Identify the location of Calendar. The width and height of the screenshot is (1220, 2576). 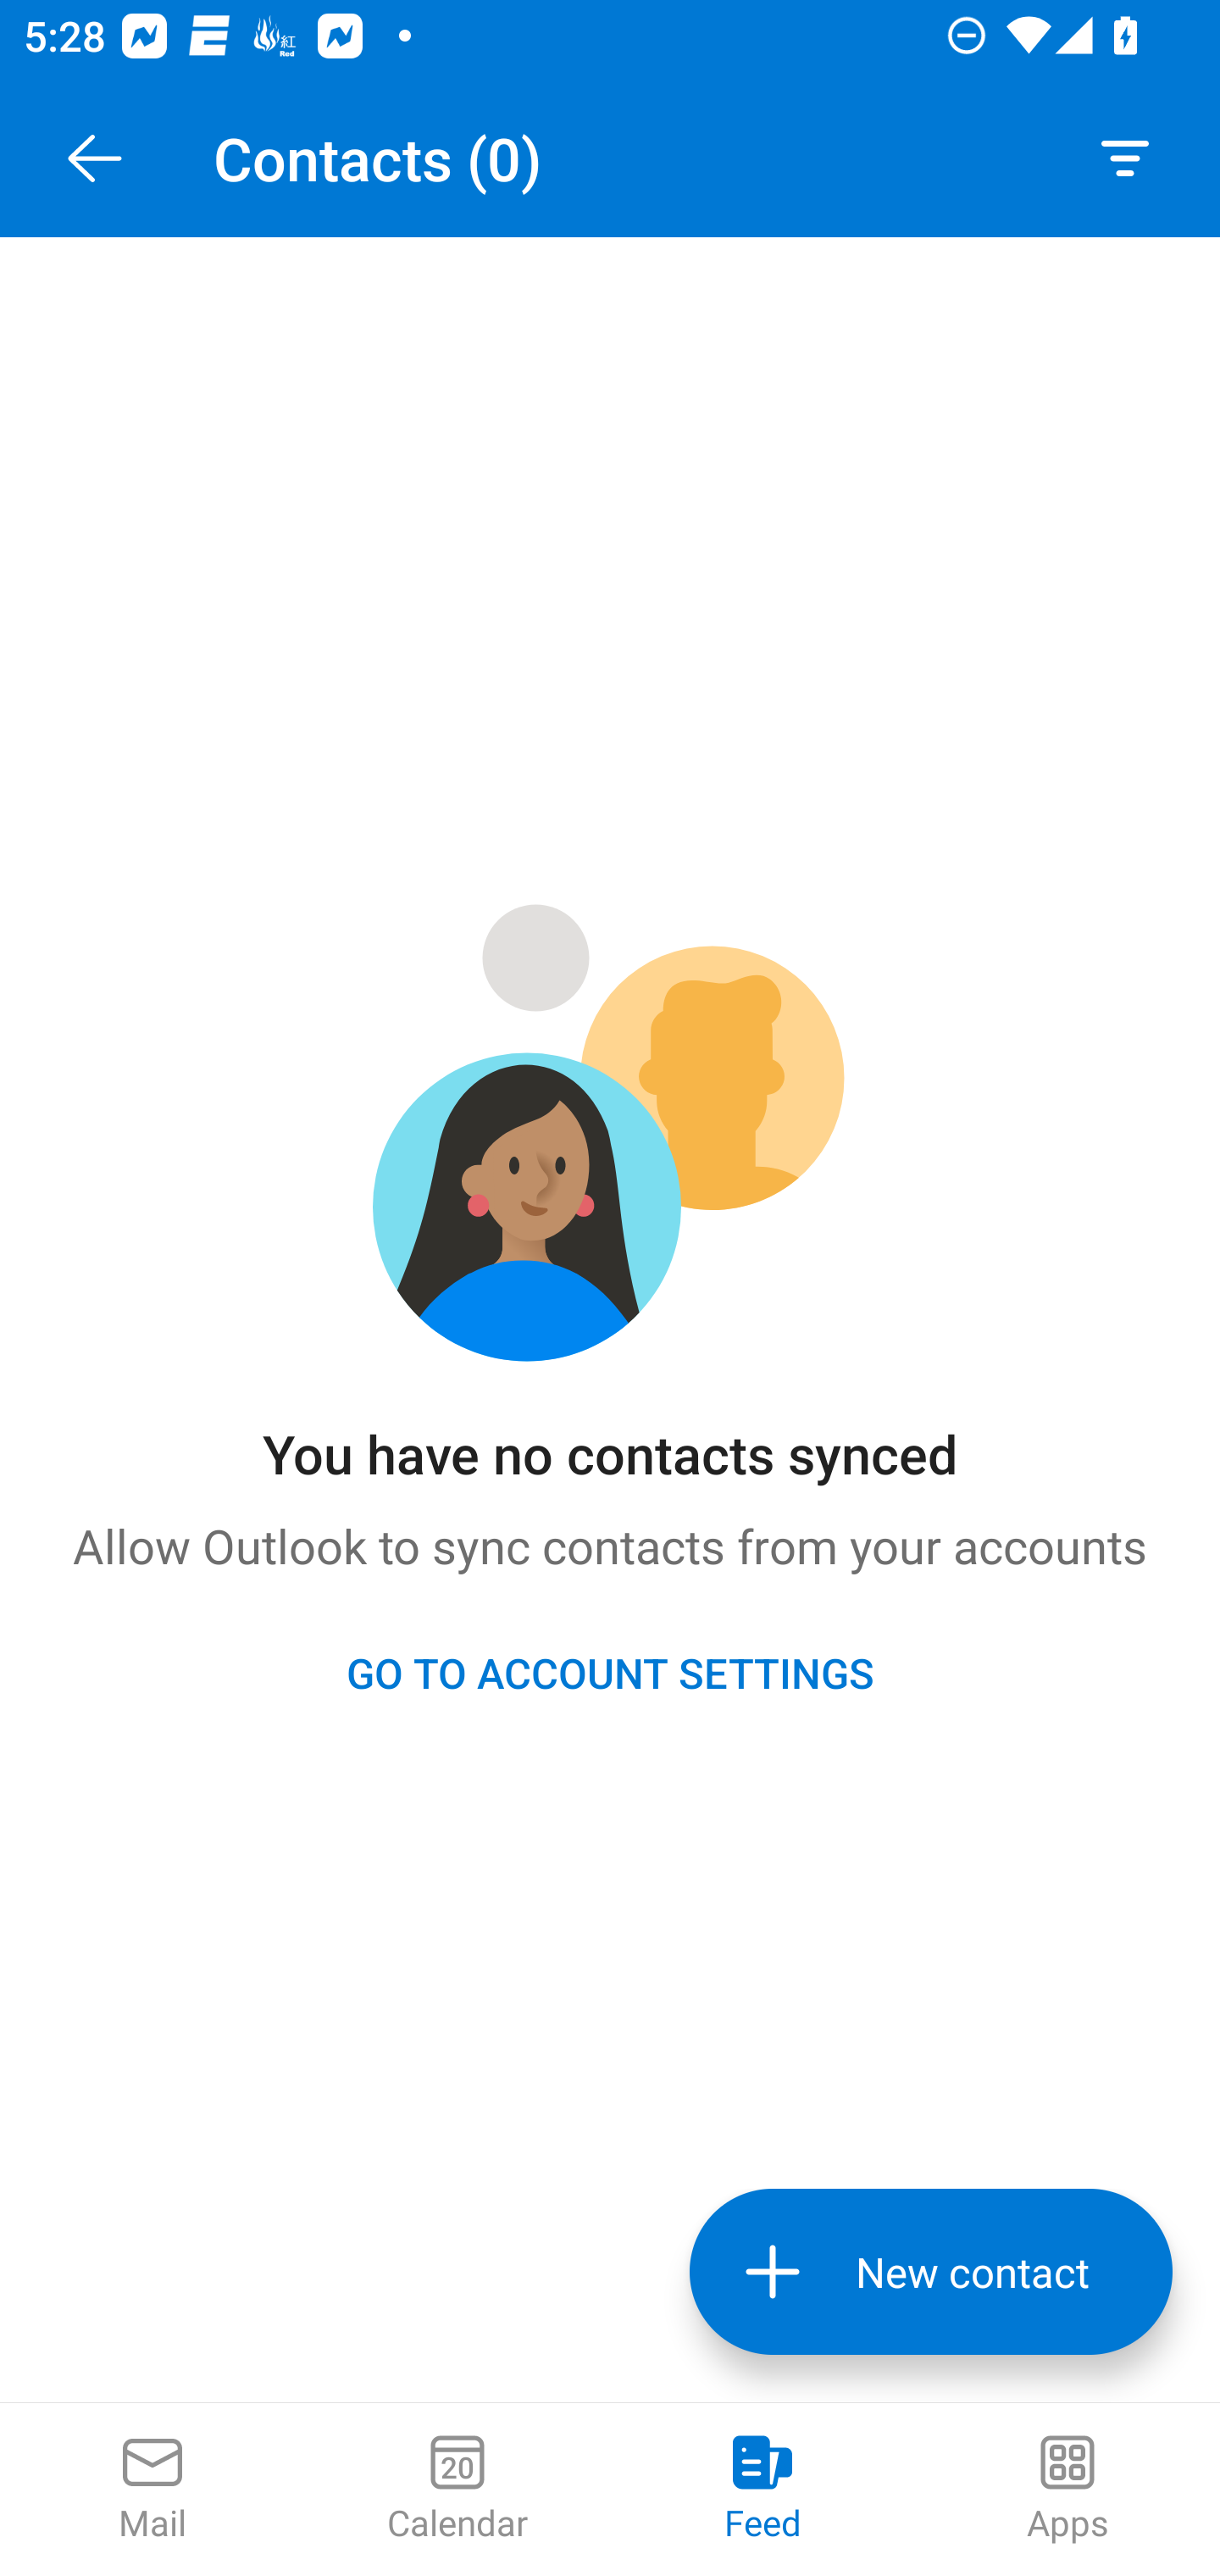
(457, 2490).